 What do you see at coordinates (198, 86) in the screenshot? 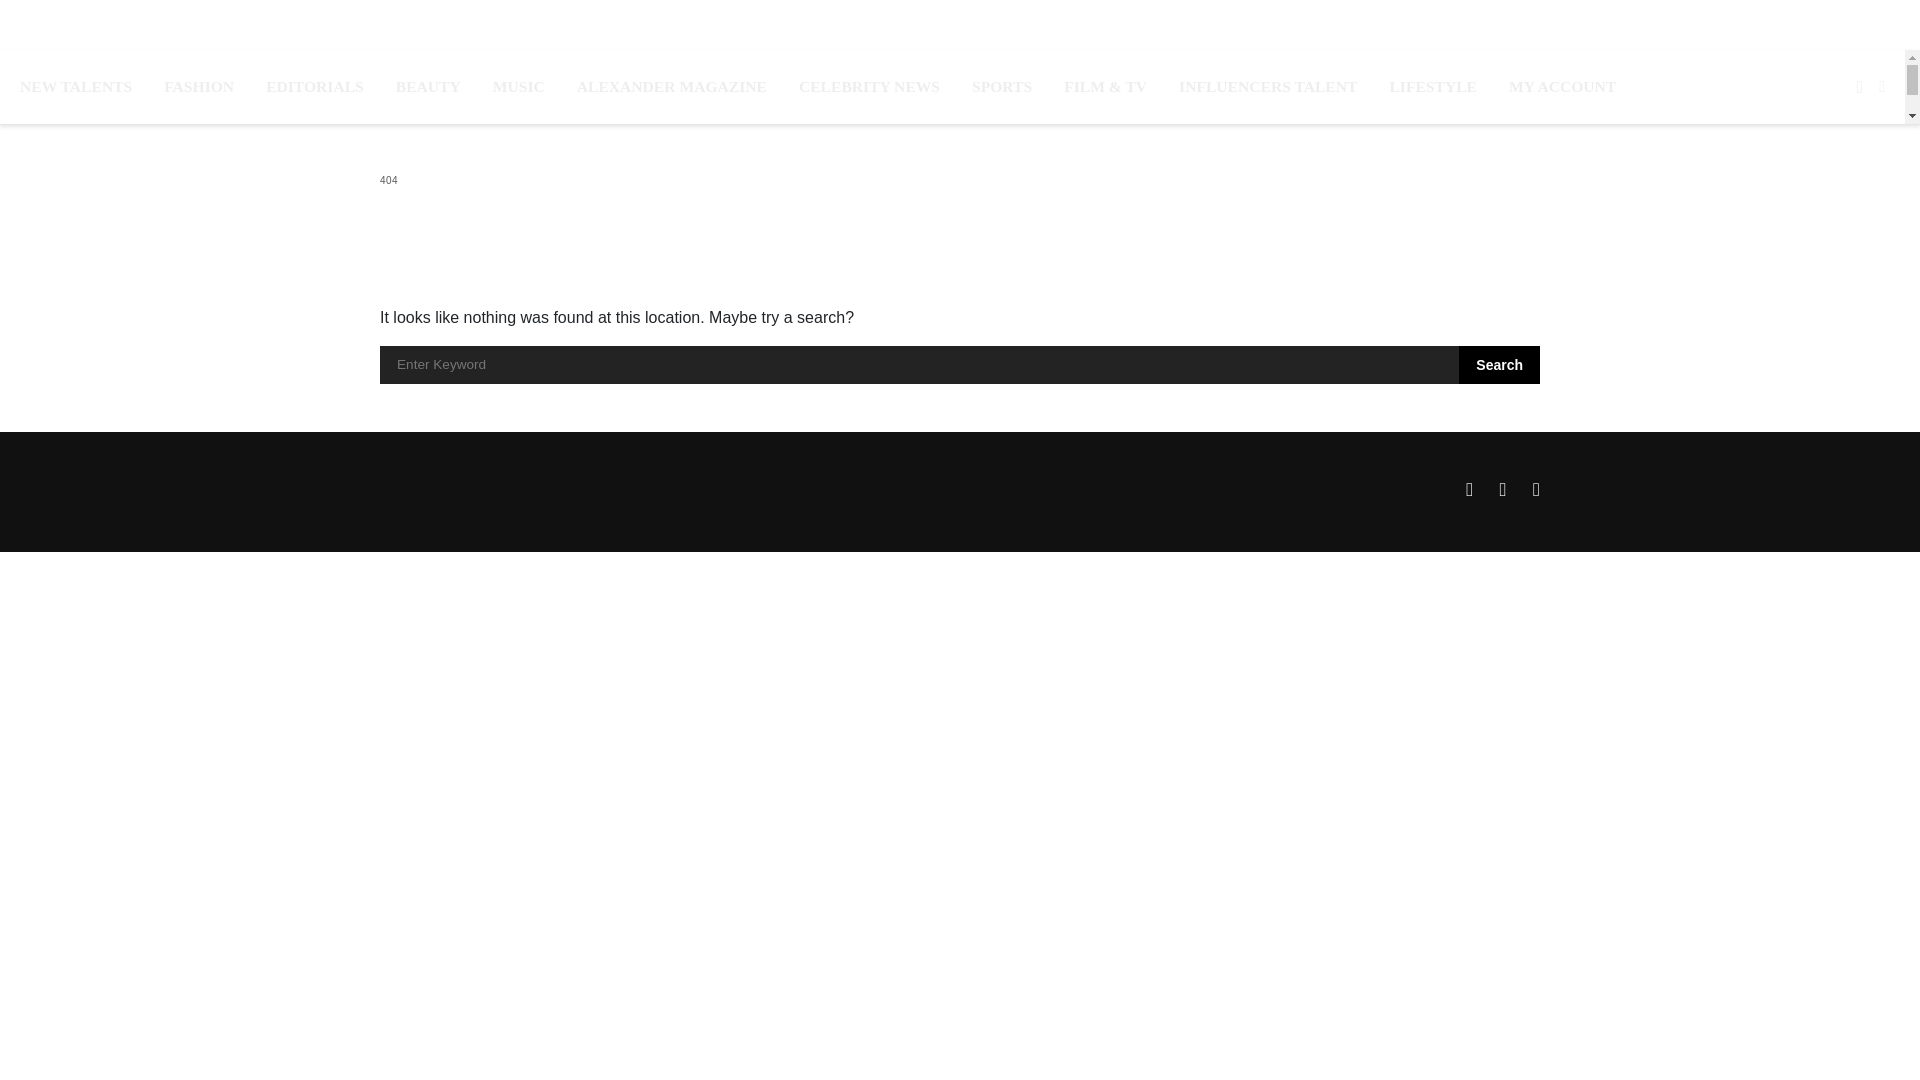
I see `FASHION` at bounding box center [198, 86].